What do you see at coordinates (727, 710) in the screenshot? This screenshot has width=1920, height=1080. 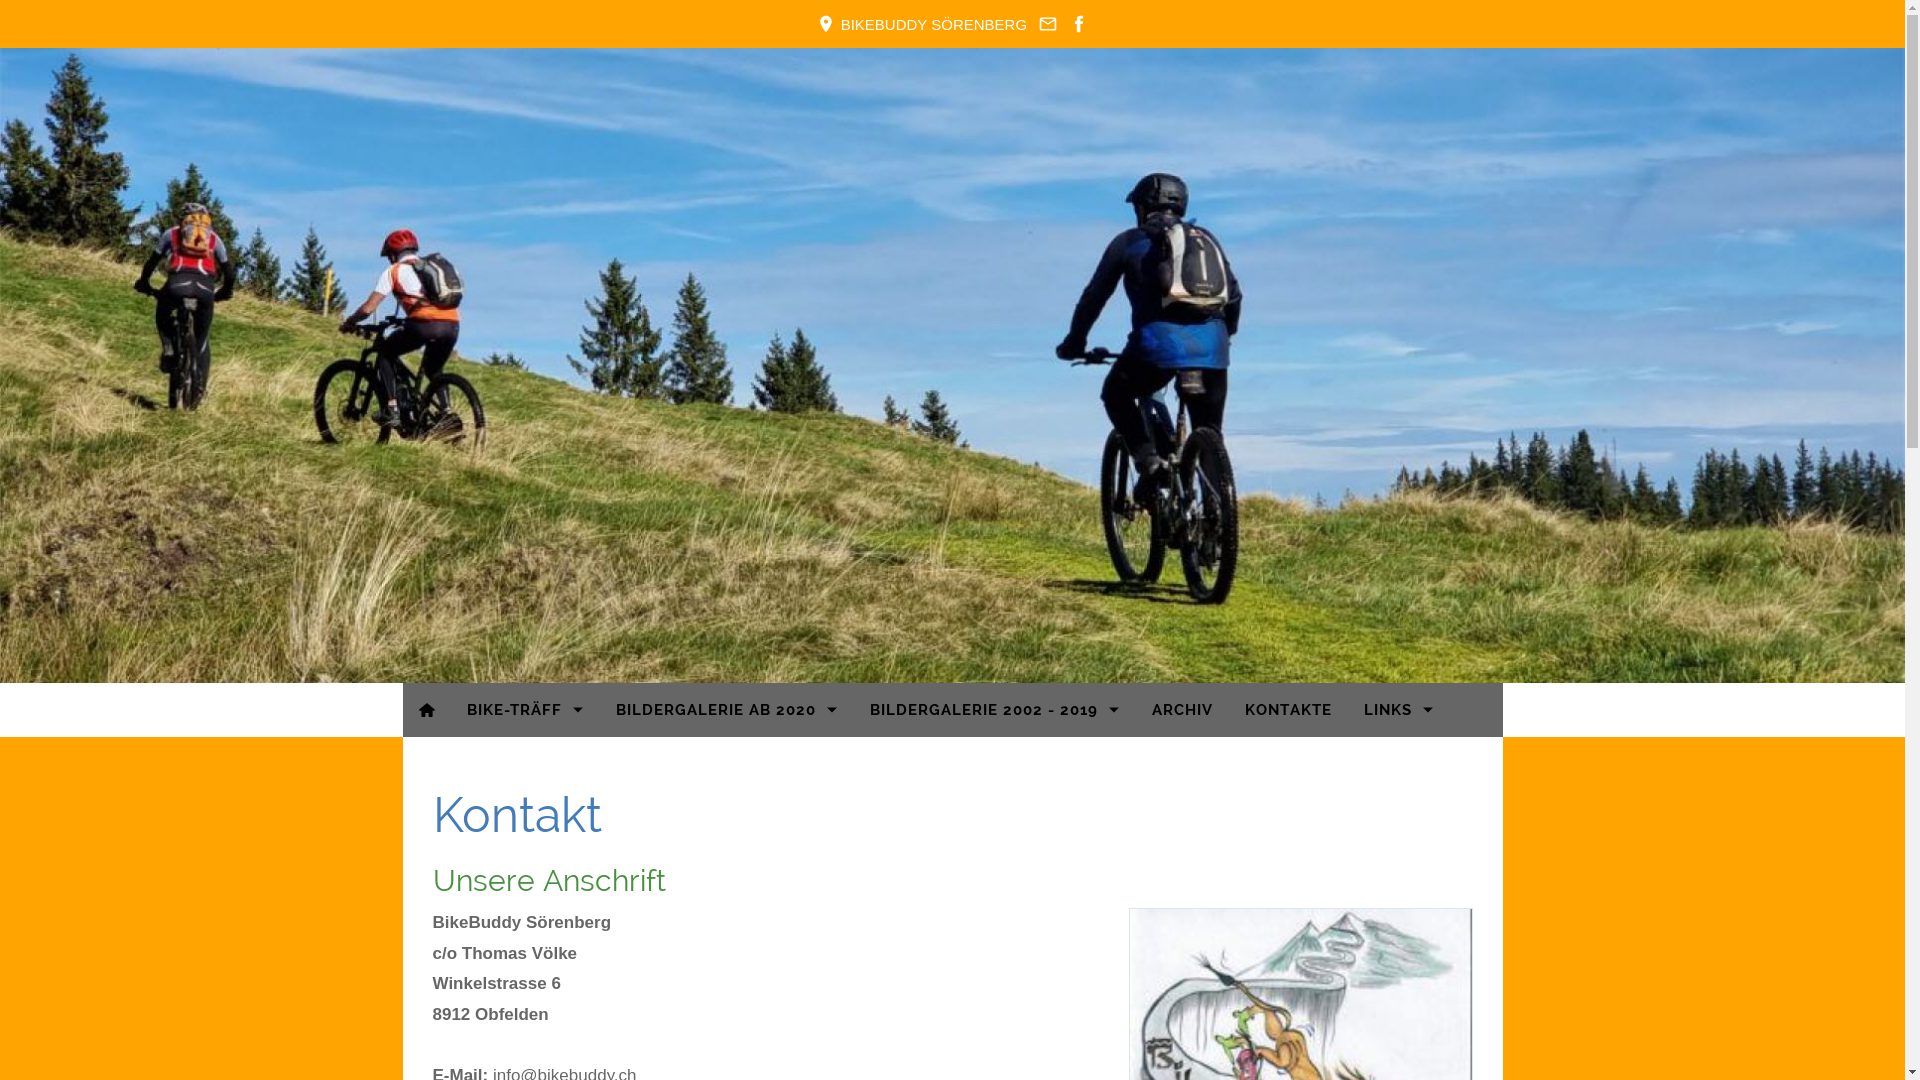 I see `BILDERGALERIE AB 2020` at bounding box center [727, 710].